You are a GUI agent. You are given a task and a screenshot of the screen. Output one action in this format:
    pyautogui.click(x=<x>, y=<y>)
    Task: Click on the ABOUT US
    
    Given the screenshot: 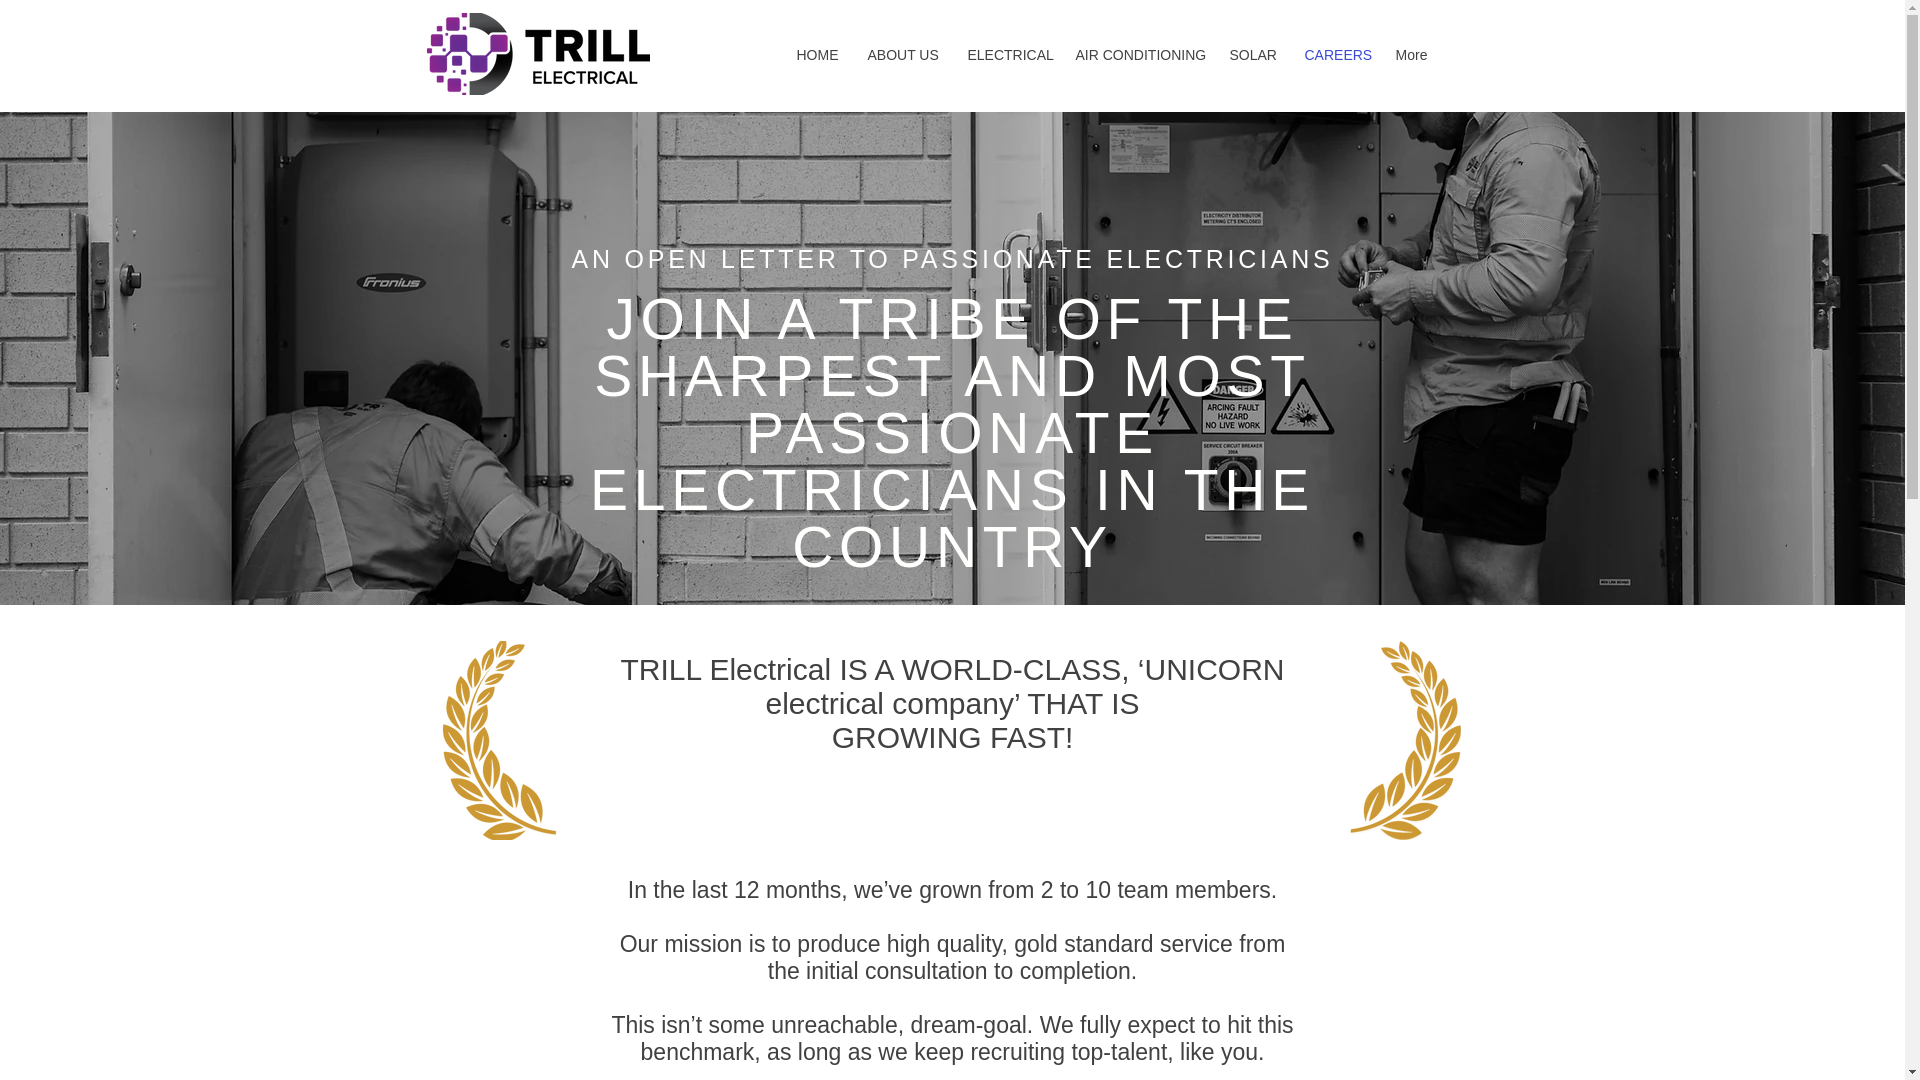 What is the action you would take?
    pyautogui.click(x=902, y=54)
    